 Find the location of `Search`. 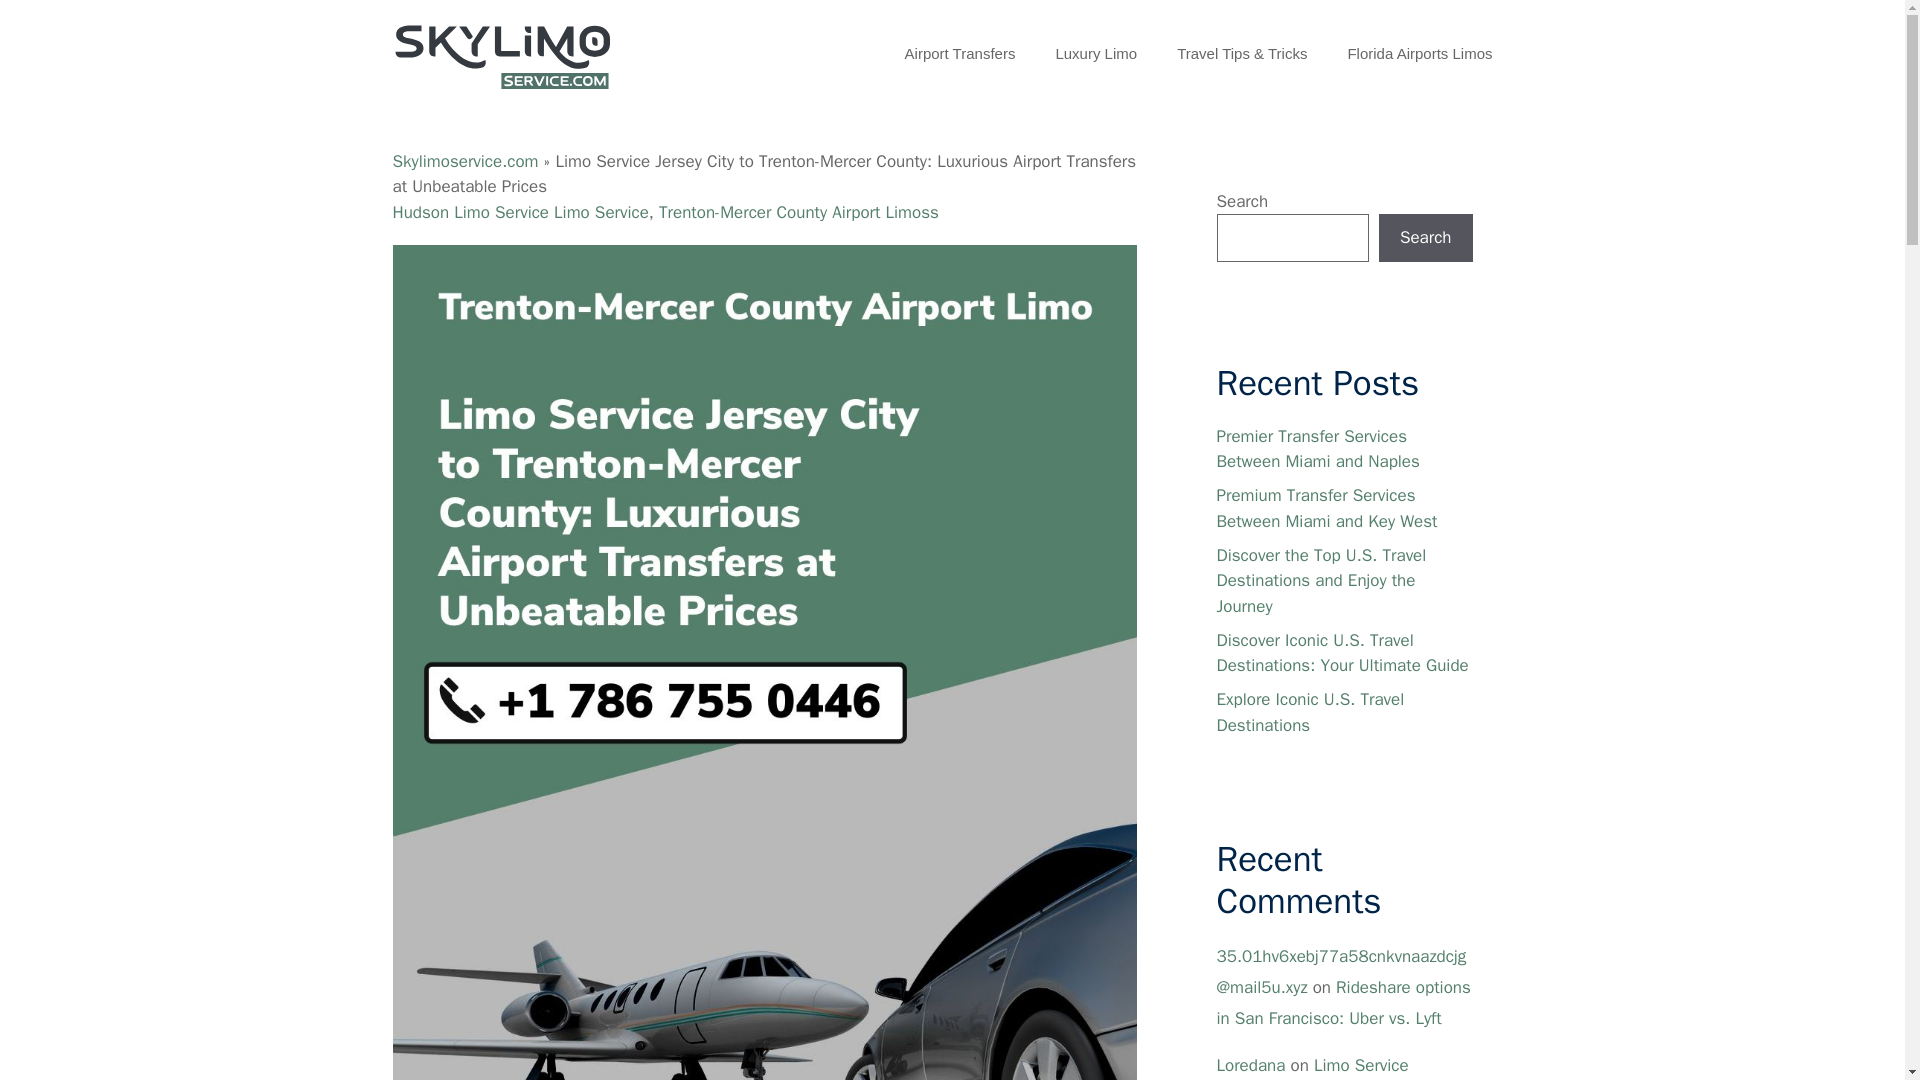

Search is located at coordinates (1425, 238).